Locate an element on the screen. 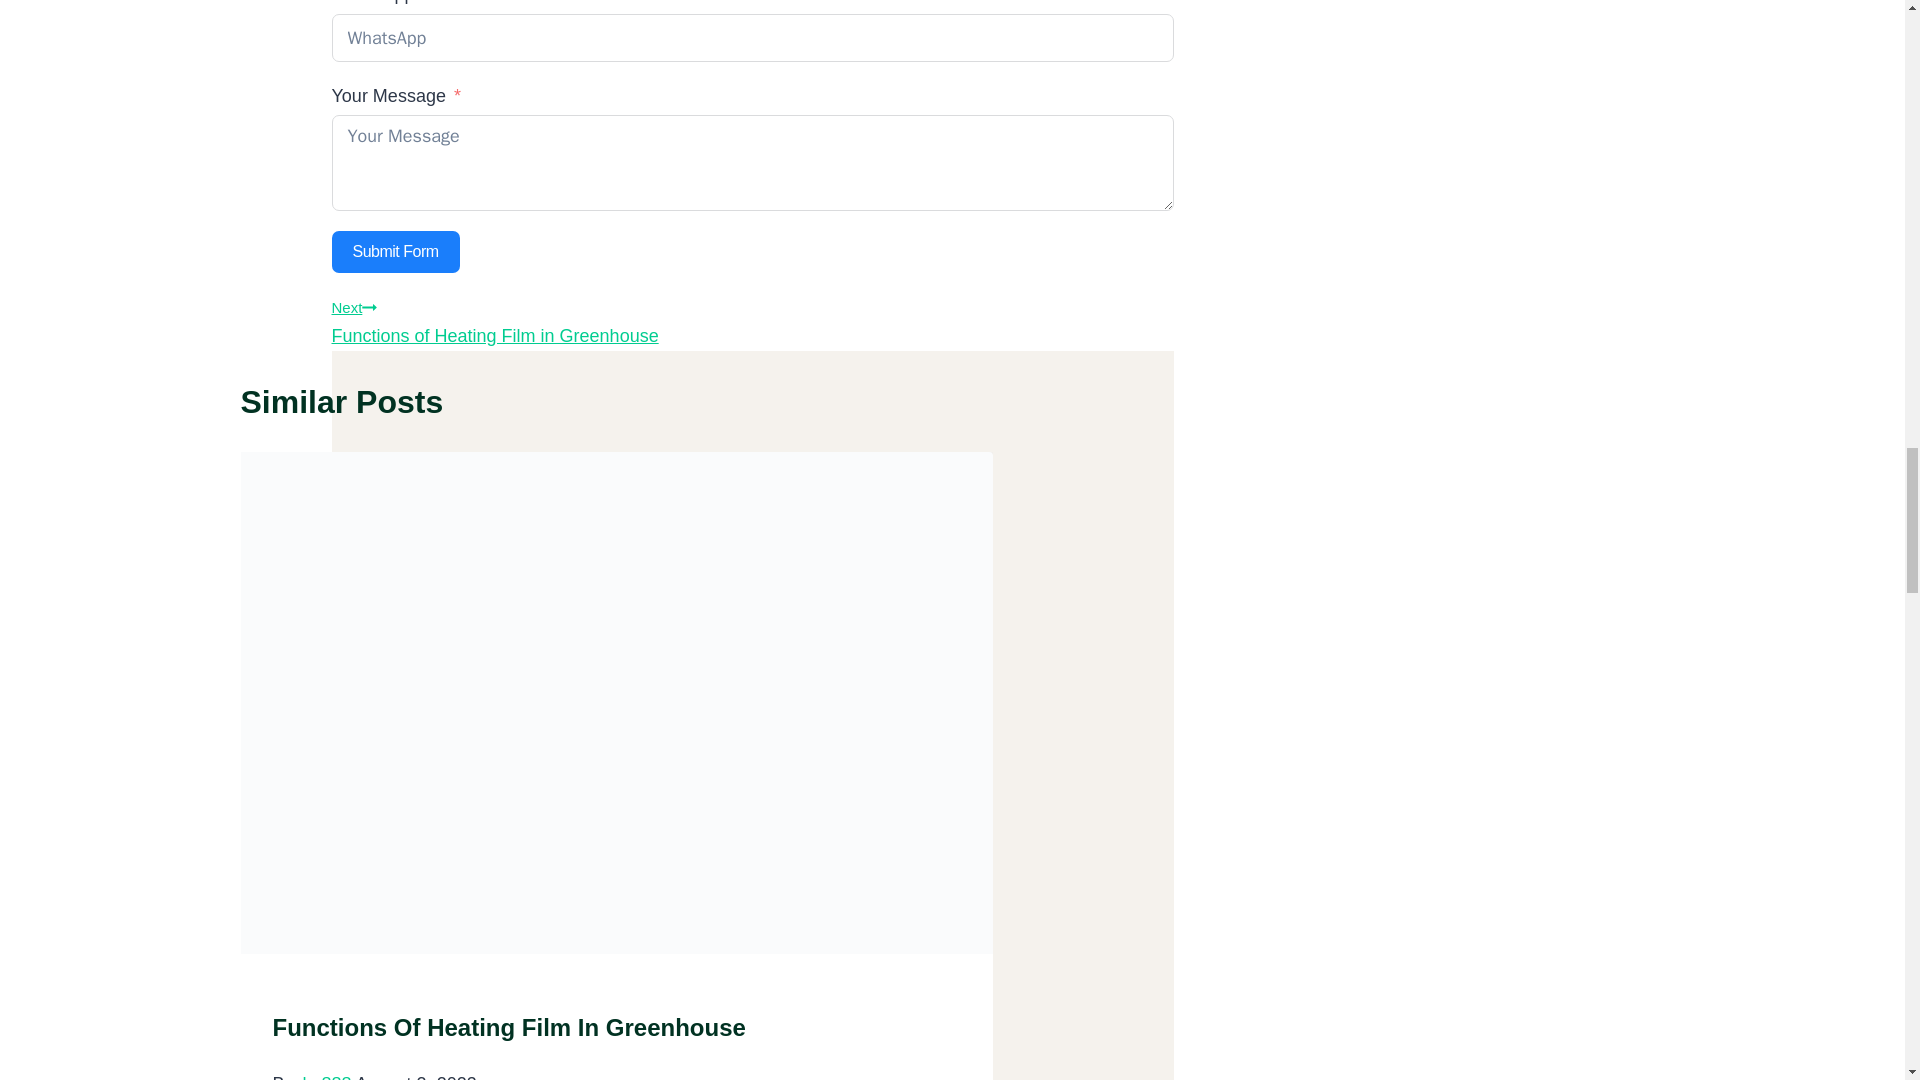 The height and width of the screenshot is (1080, 1920). Functions Of Heating Film In Greenhouse is located at coordinates (396, 252).